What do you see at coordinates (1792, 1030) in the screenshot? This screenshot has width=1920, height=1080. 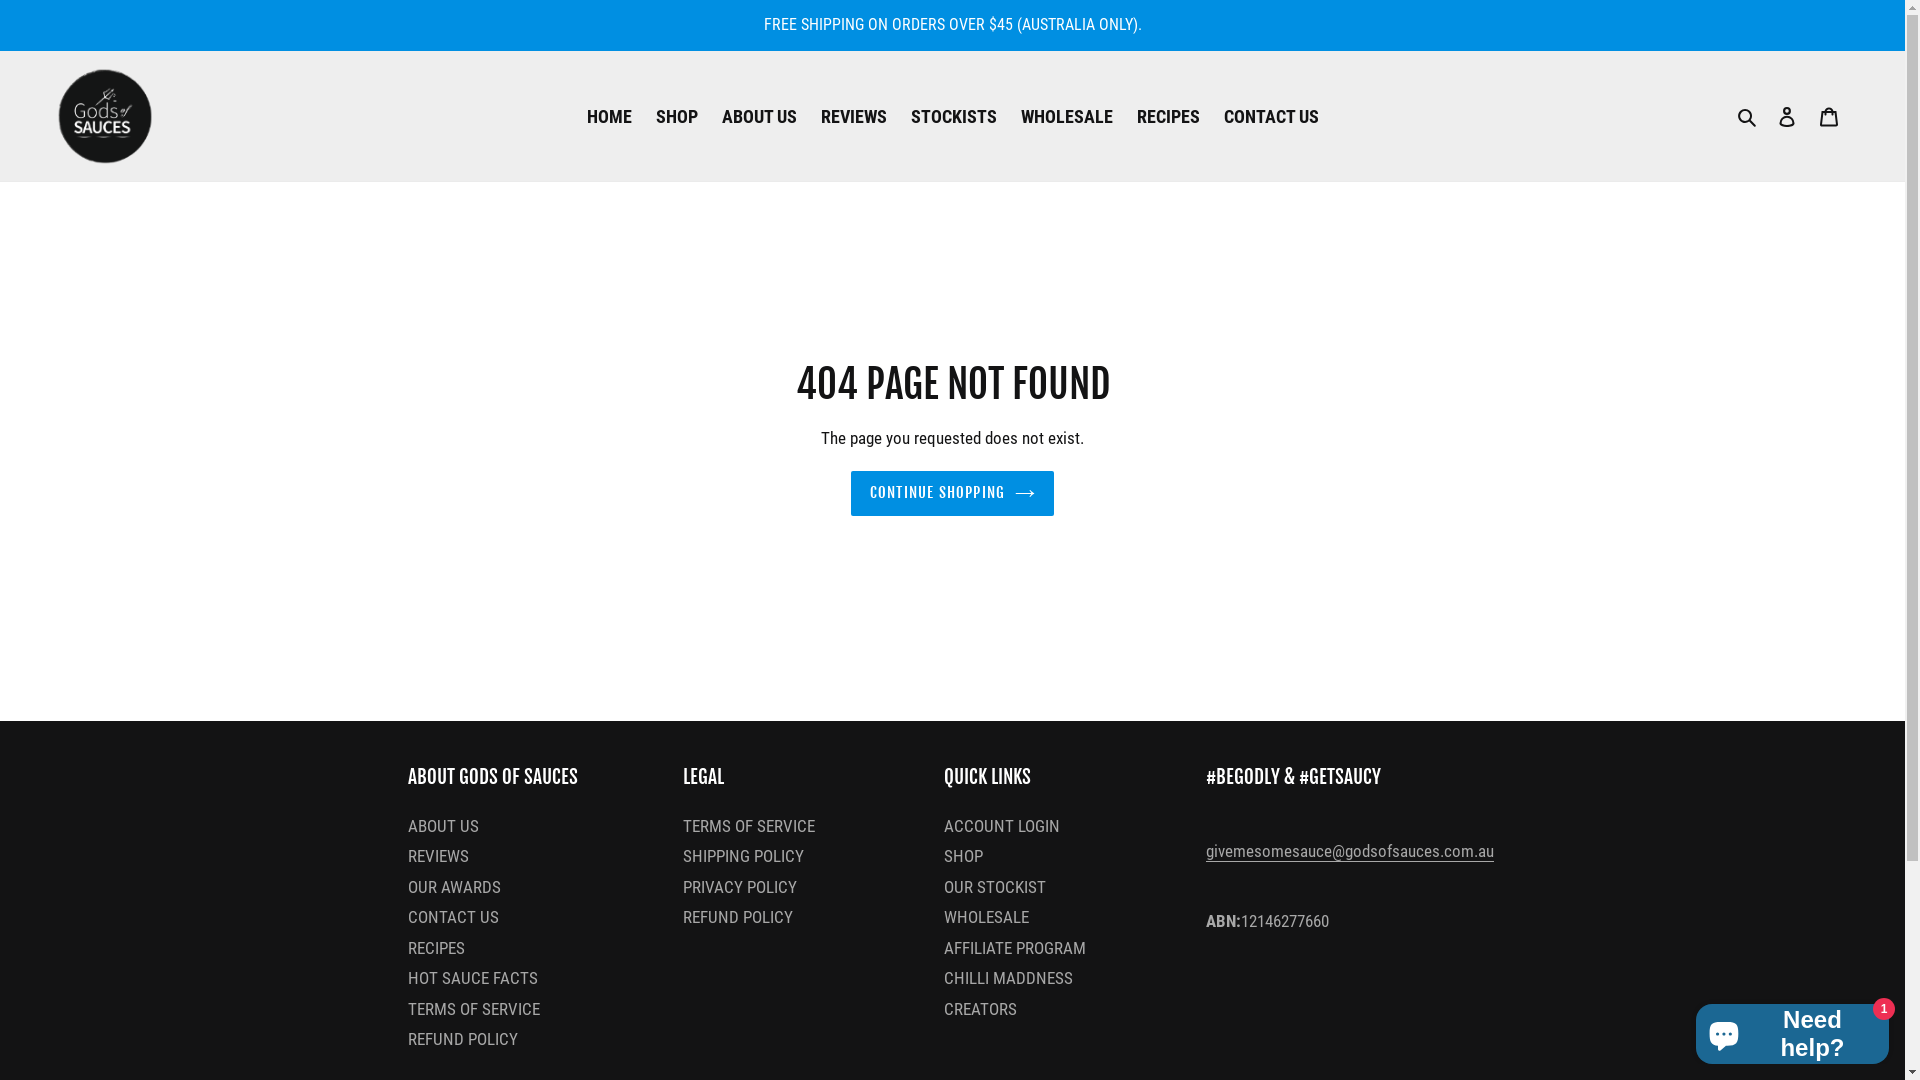 I see `Shopify online store chat` at bounding box center [1792, 1030].